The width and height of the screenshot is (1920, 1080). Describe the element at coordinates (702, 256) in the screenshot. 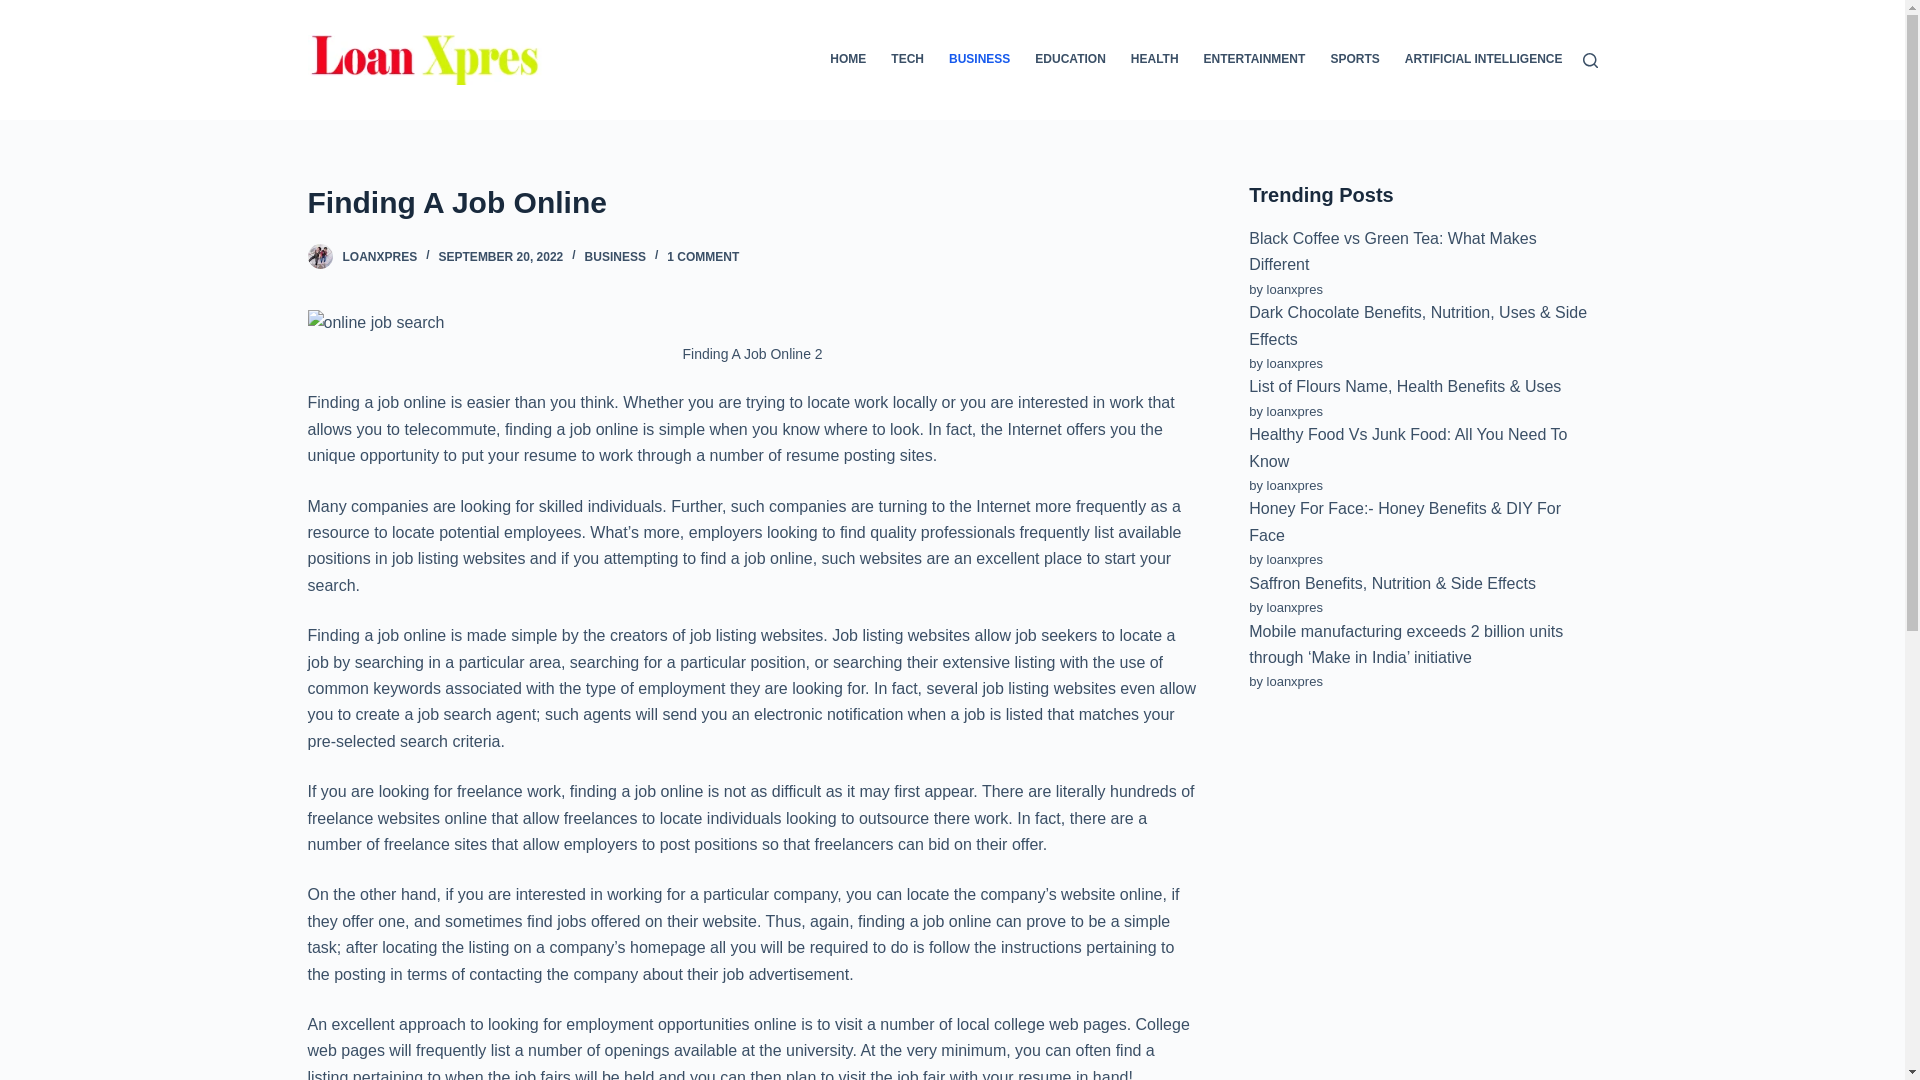

I see `1 COMMENT` at that location.